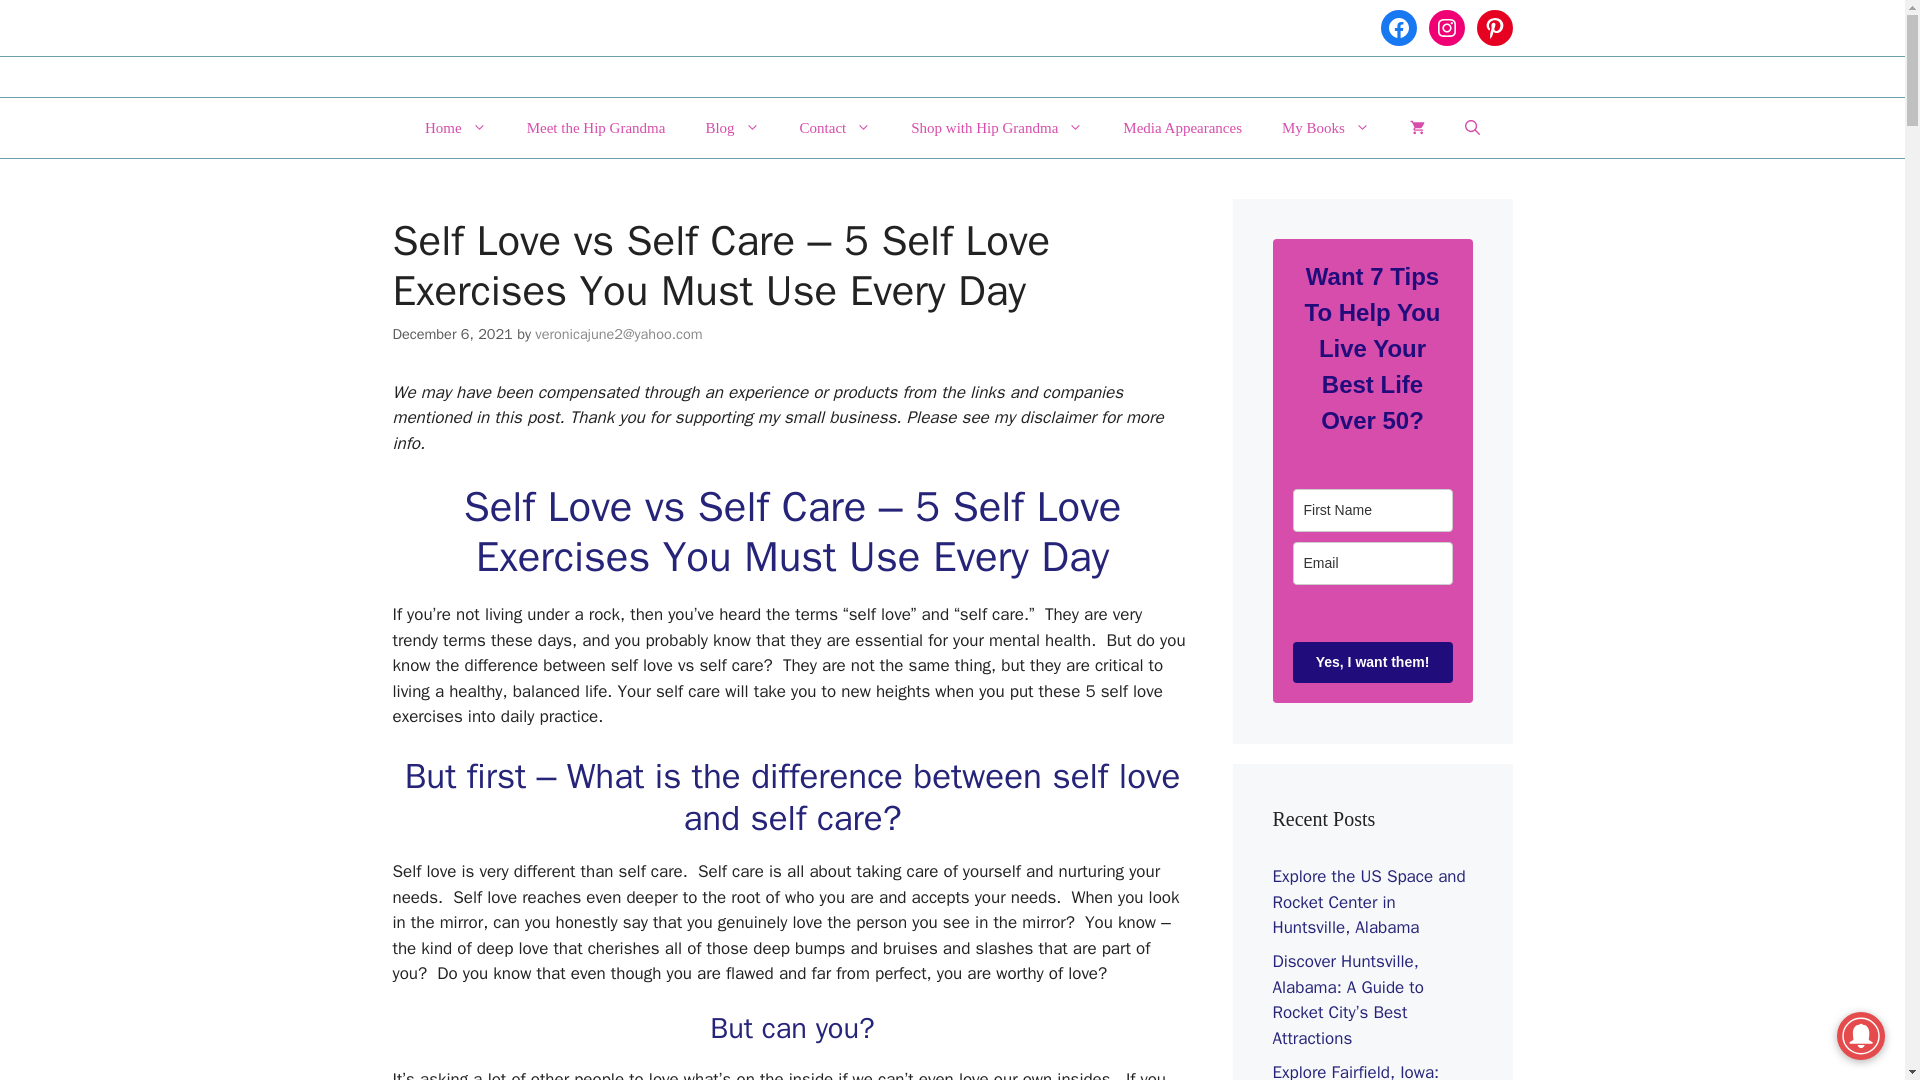 This screenshot has height=1080, width=1920. I want to click on Media Appearances, so click(1182, 128).